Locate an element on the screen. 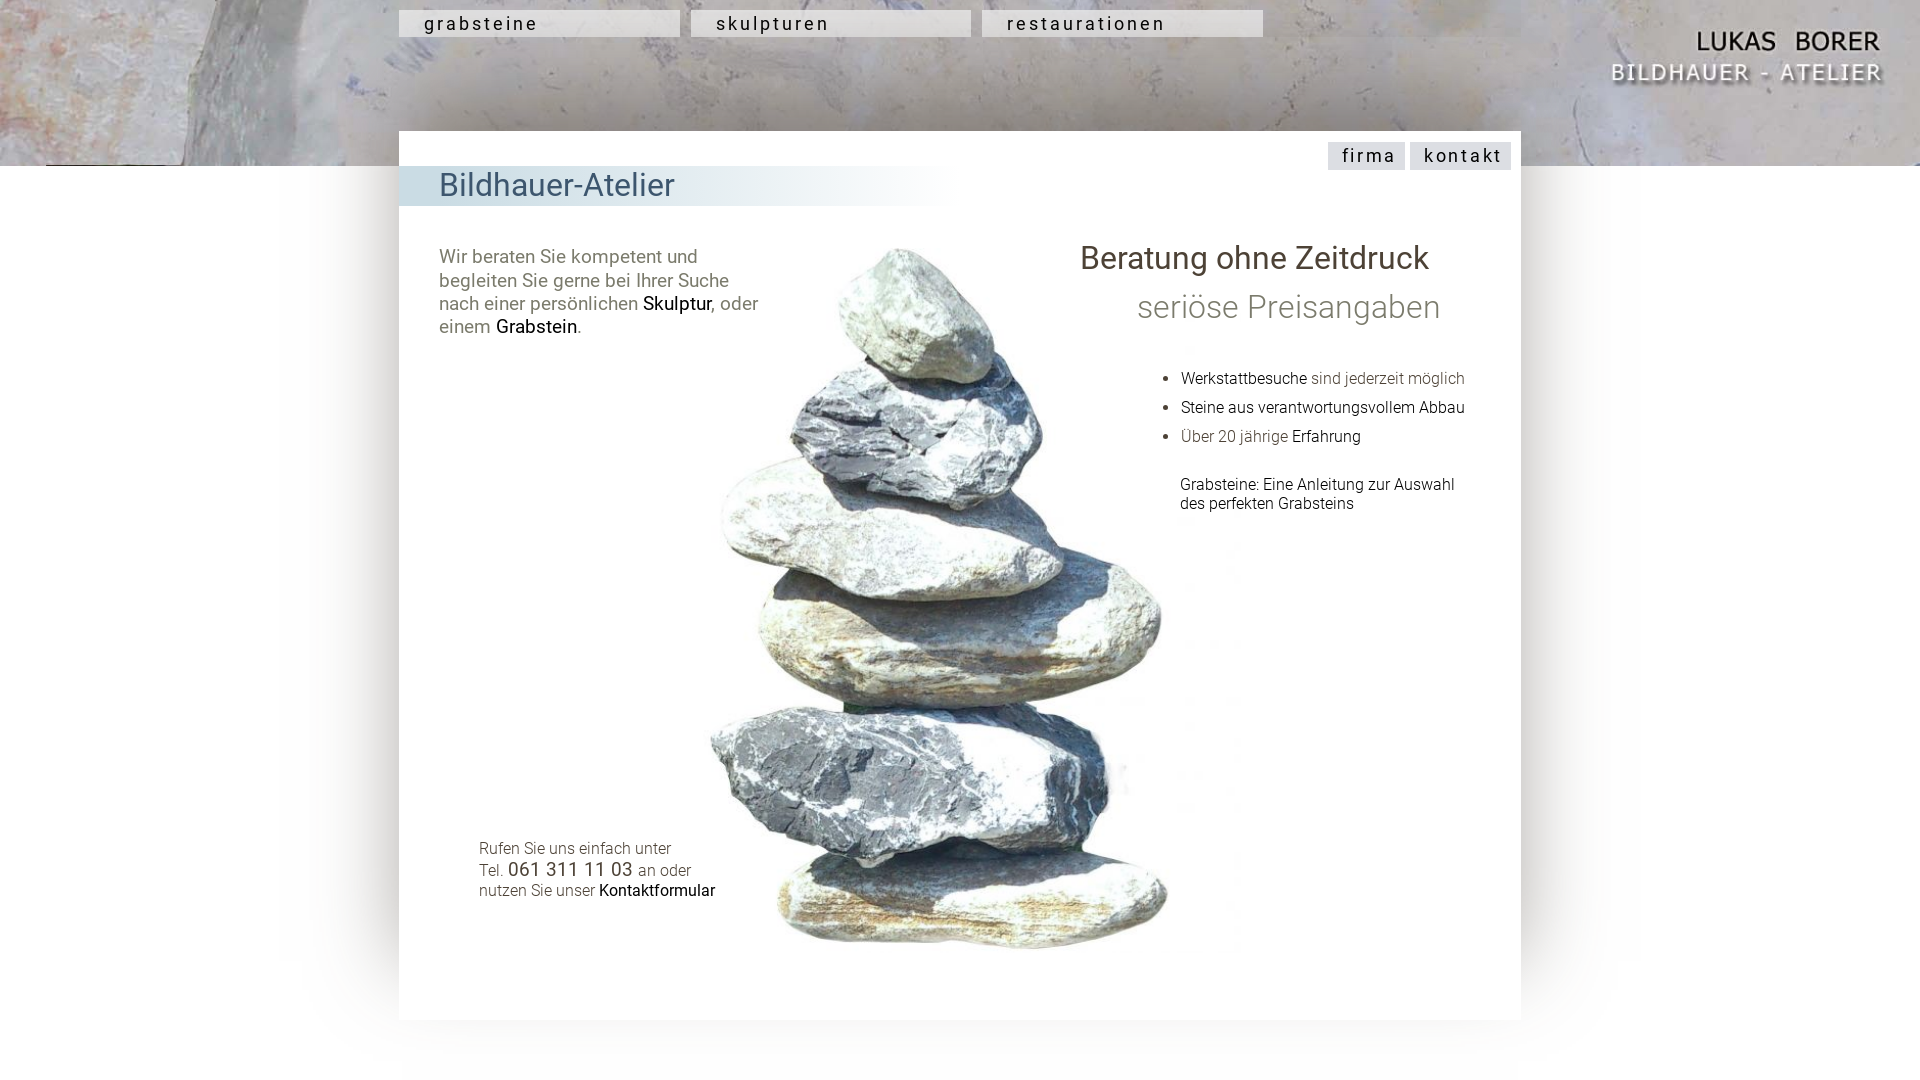 Image resolution: width=1920 pixels, height=1080 pixels. Werkstattbesuche is located at coordinates (1244, 378).